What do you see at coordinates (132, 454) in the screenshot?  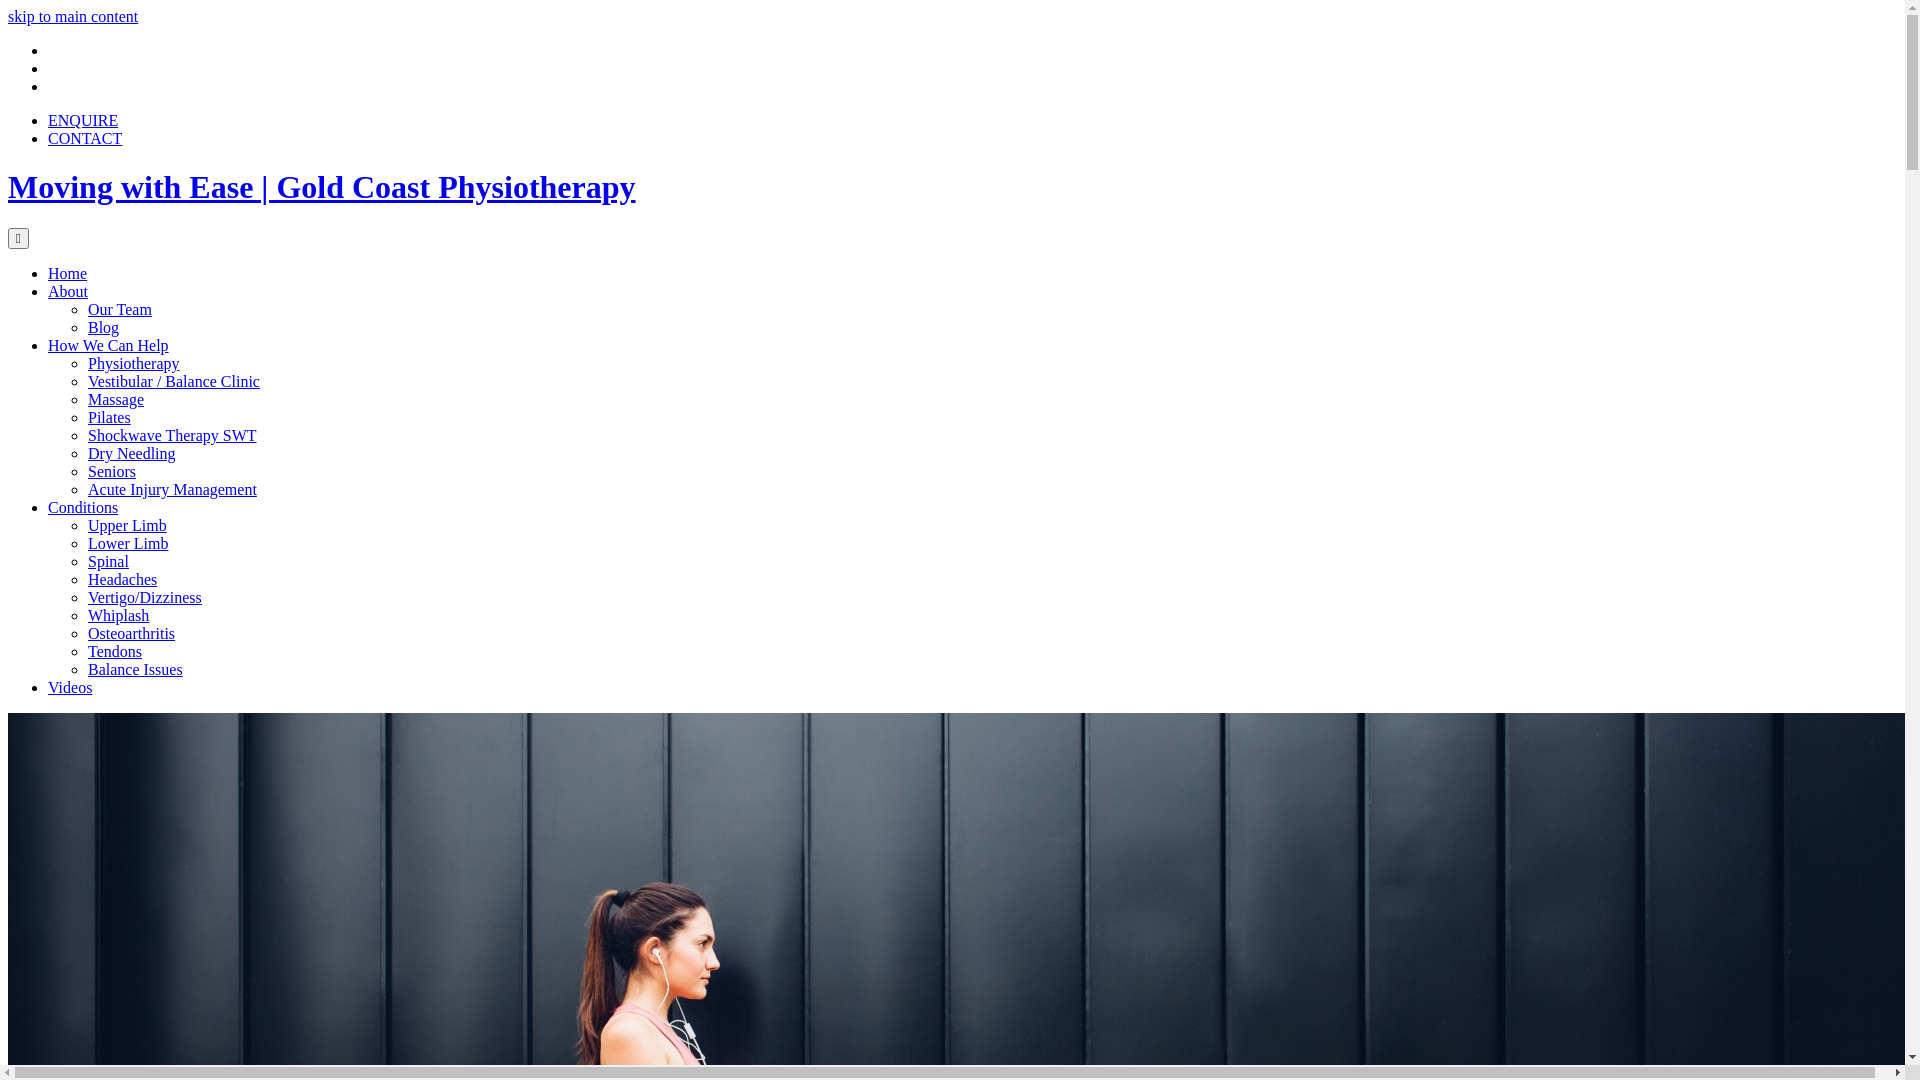 I see `Dry Needling` at bounding box center [132, 454].